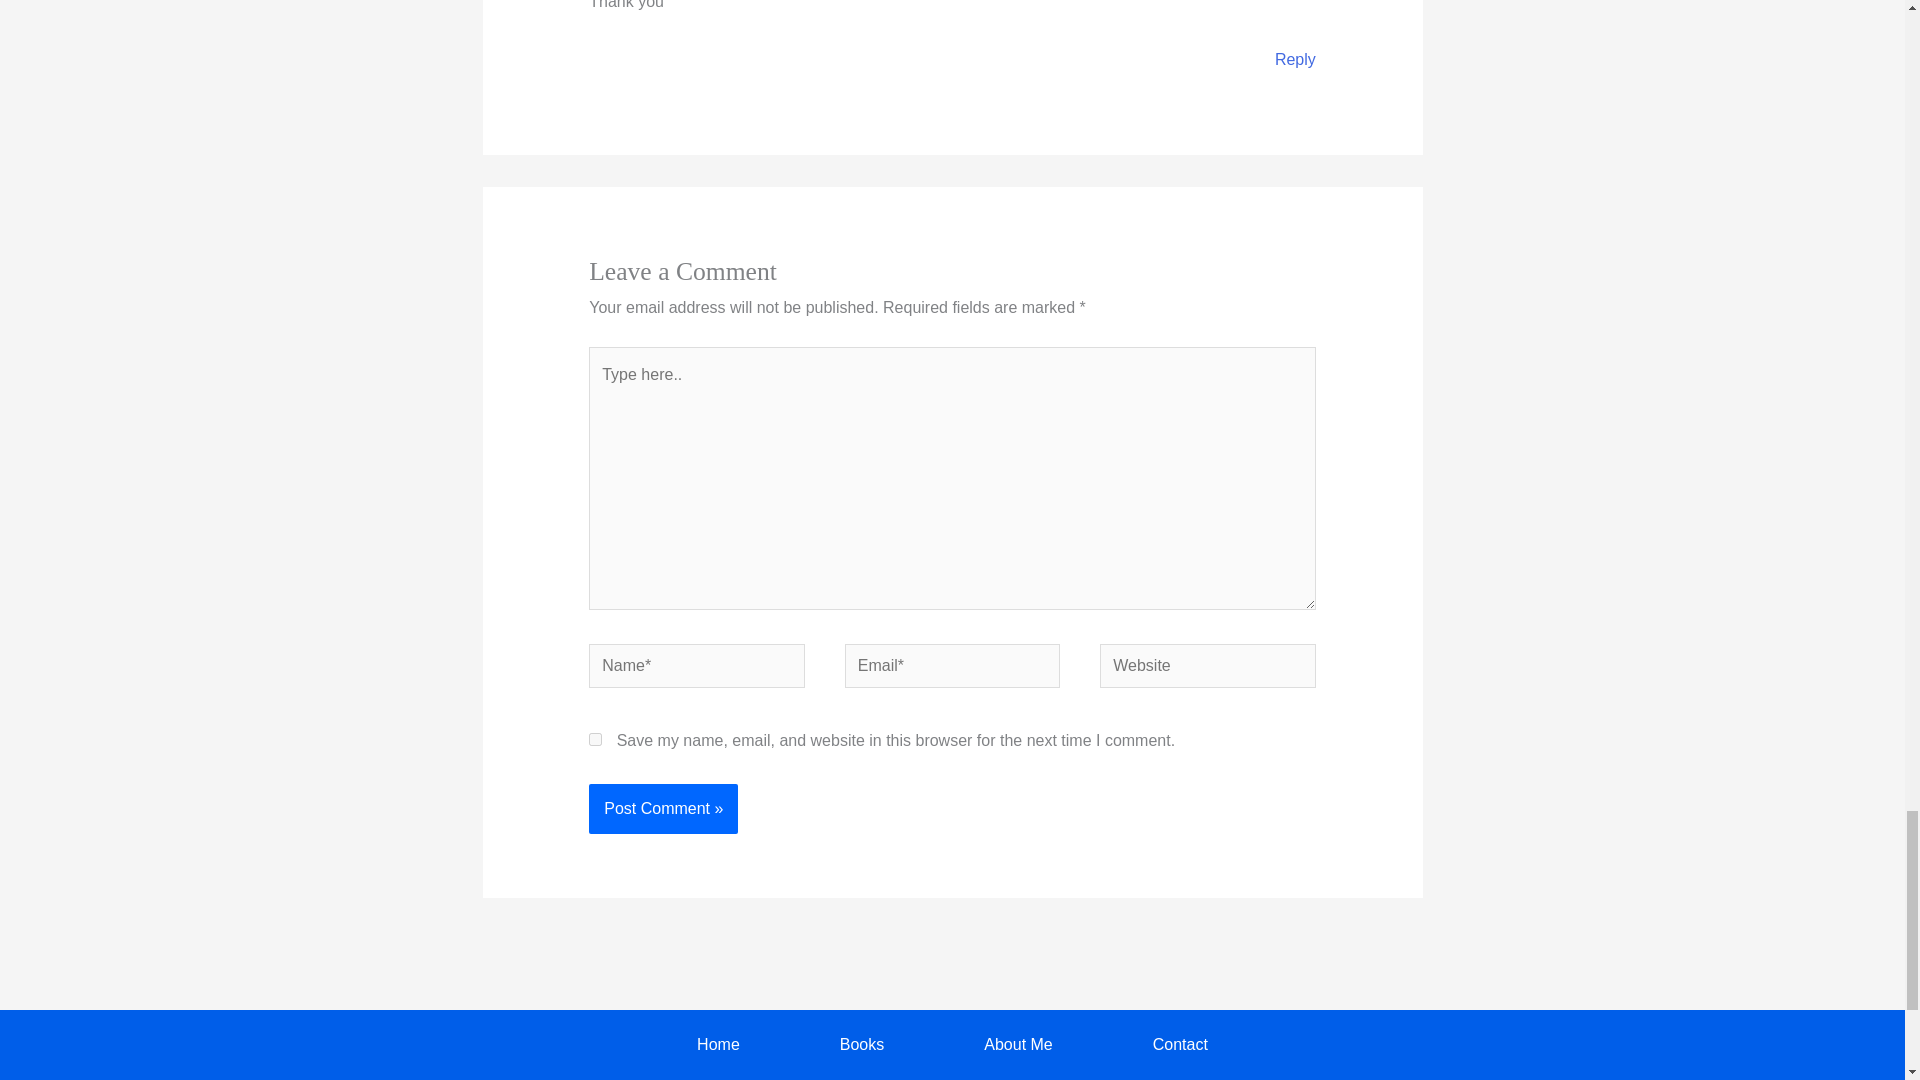 Image resolution: width=1920 pixels, height=1080 pixels. Describe the element at coordinates (1294, 59) in the screenshot. I see `Reply` at that location.